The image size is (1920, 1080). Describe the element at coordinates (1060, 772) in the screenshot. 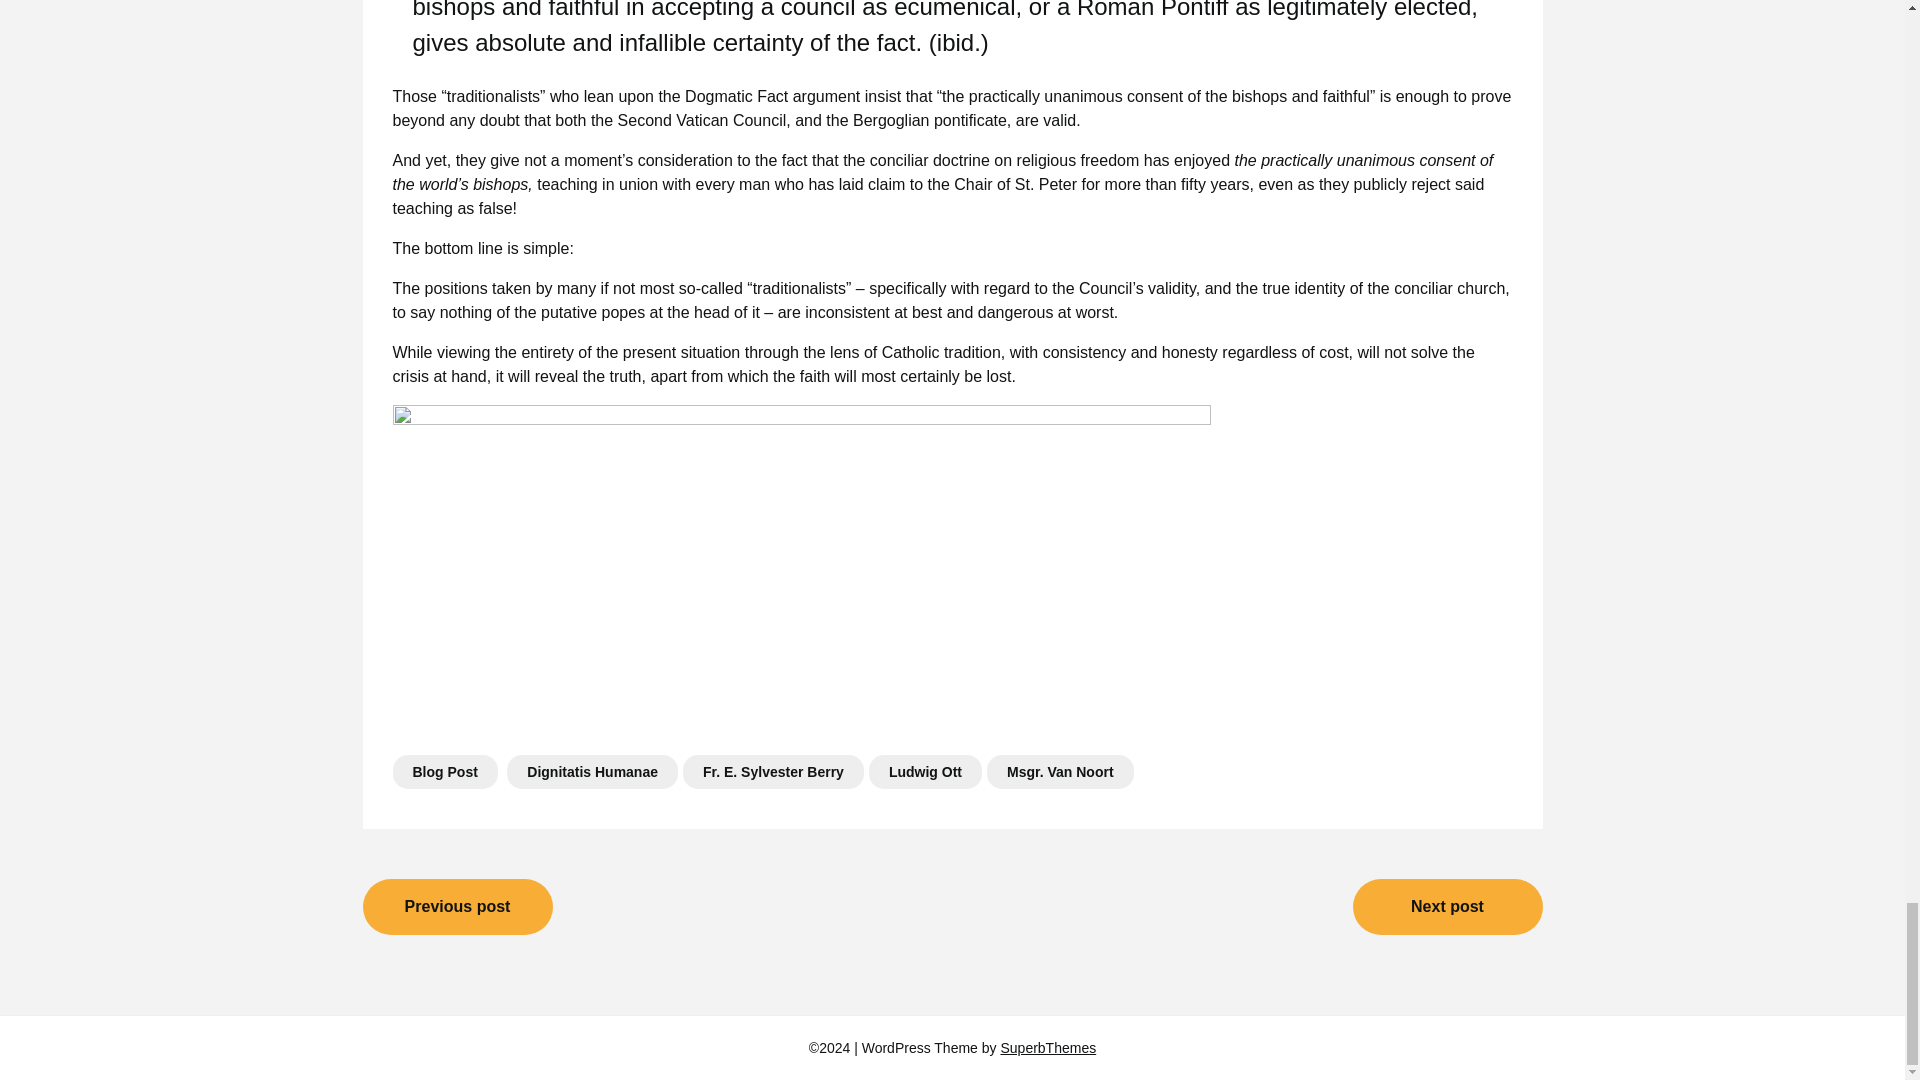

I see `Msgr. Van Noort` at that location.